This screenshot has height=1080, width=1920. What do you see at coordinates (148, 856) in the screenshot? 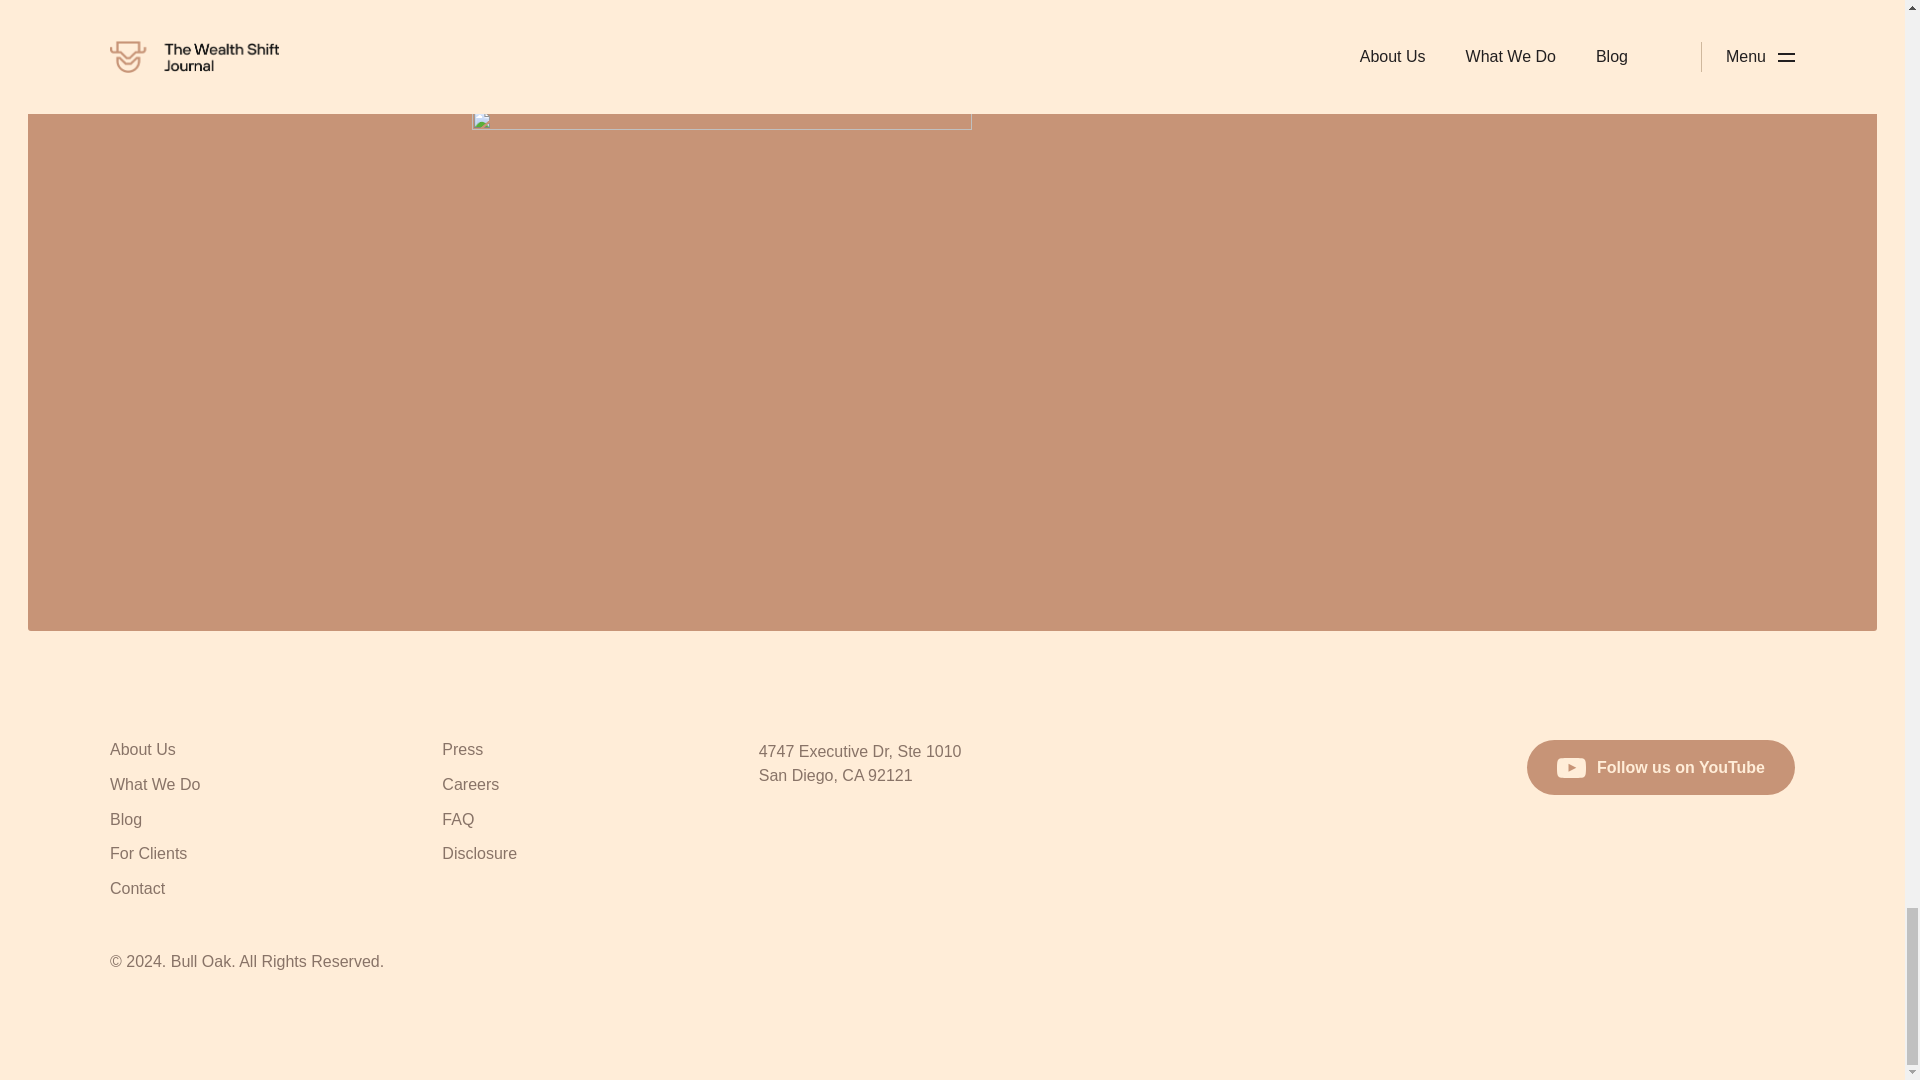
I see `For Clients` at bounding box center [148, 856].